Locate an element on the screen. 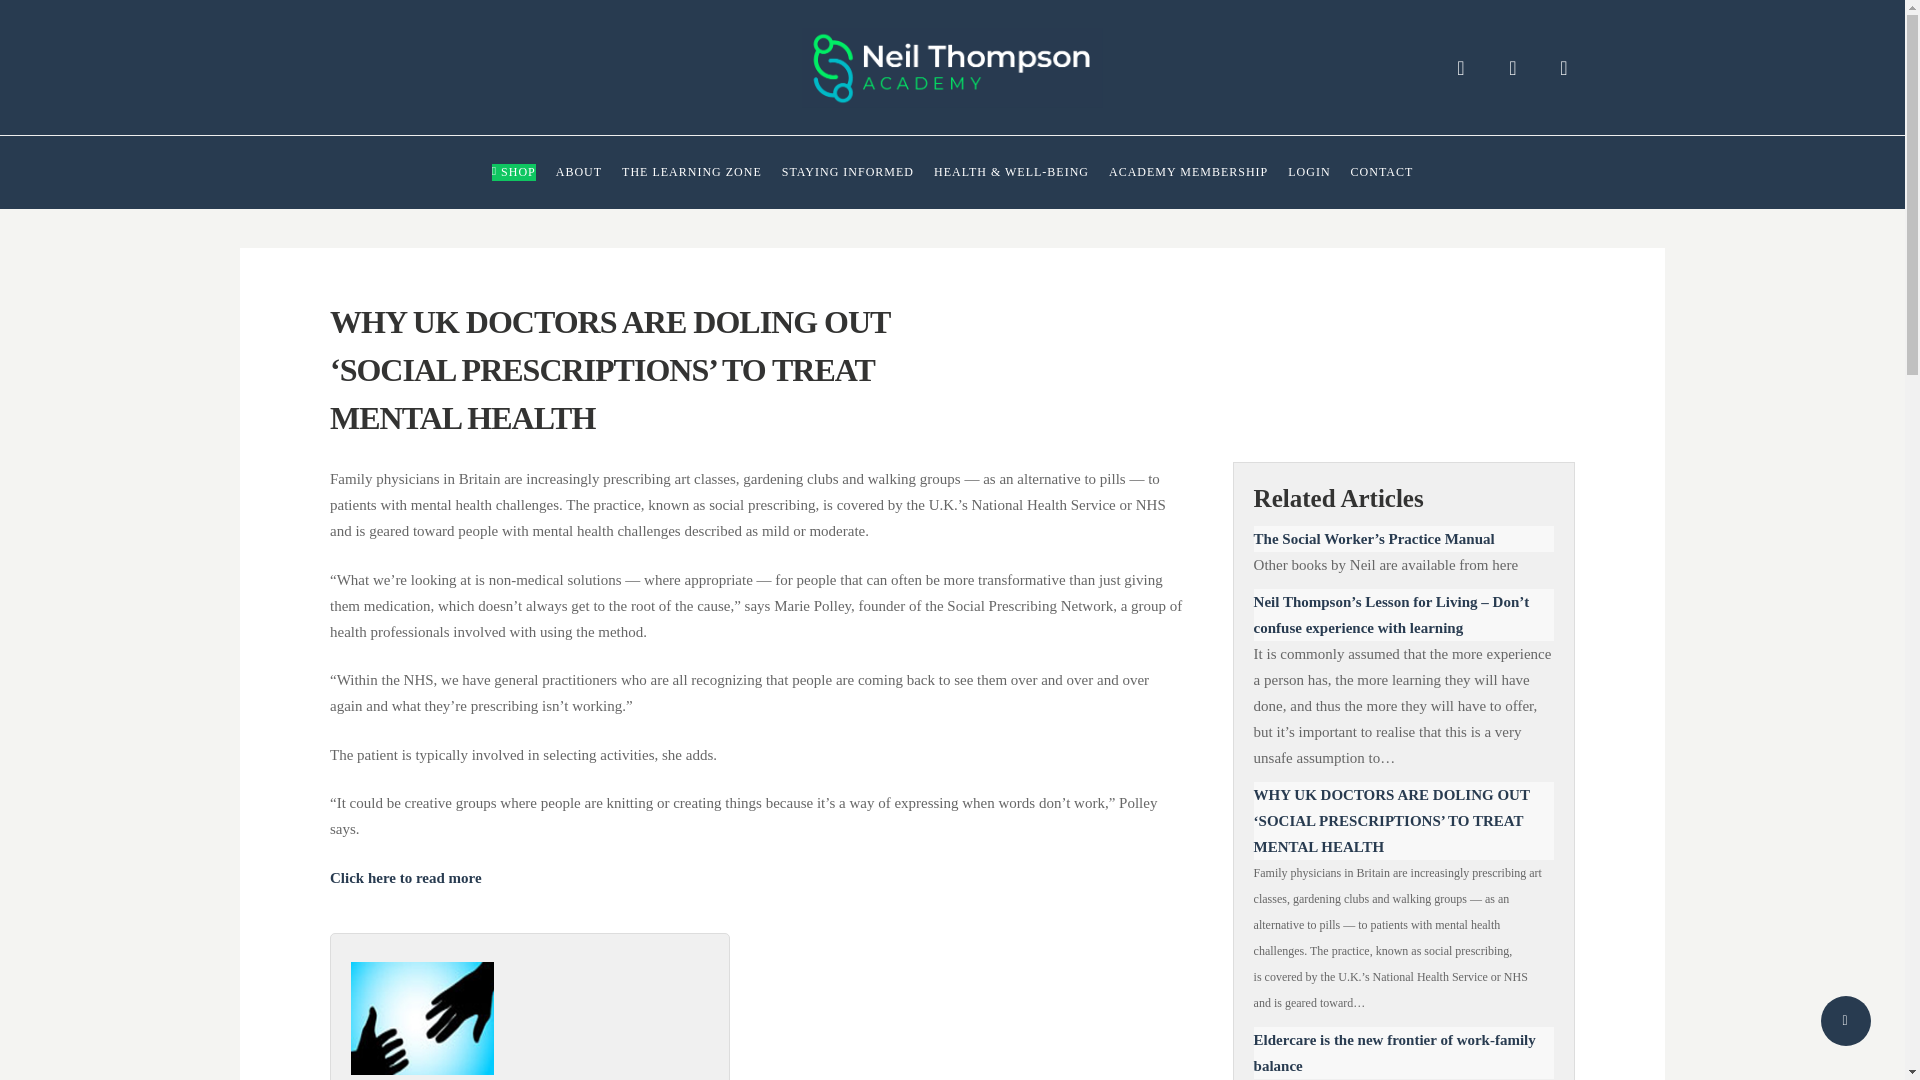  Eldercare is the new frontier of work-family balance is located at coordinates (1403, 1052).